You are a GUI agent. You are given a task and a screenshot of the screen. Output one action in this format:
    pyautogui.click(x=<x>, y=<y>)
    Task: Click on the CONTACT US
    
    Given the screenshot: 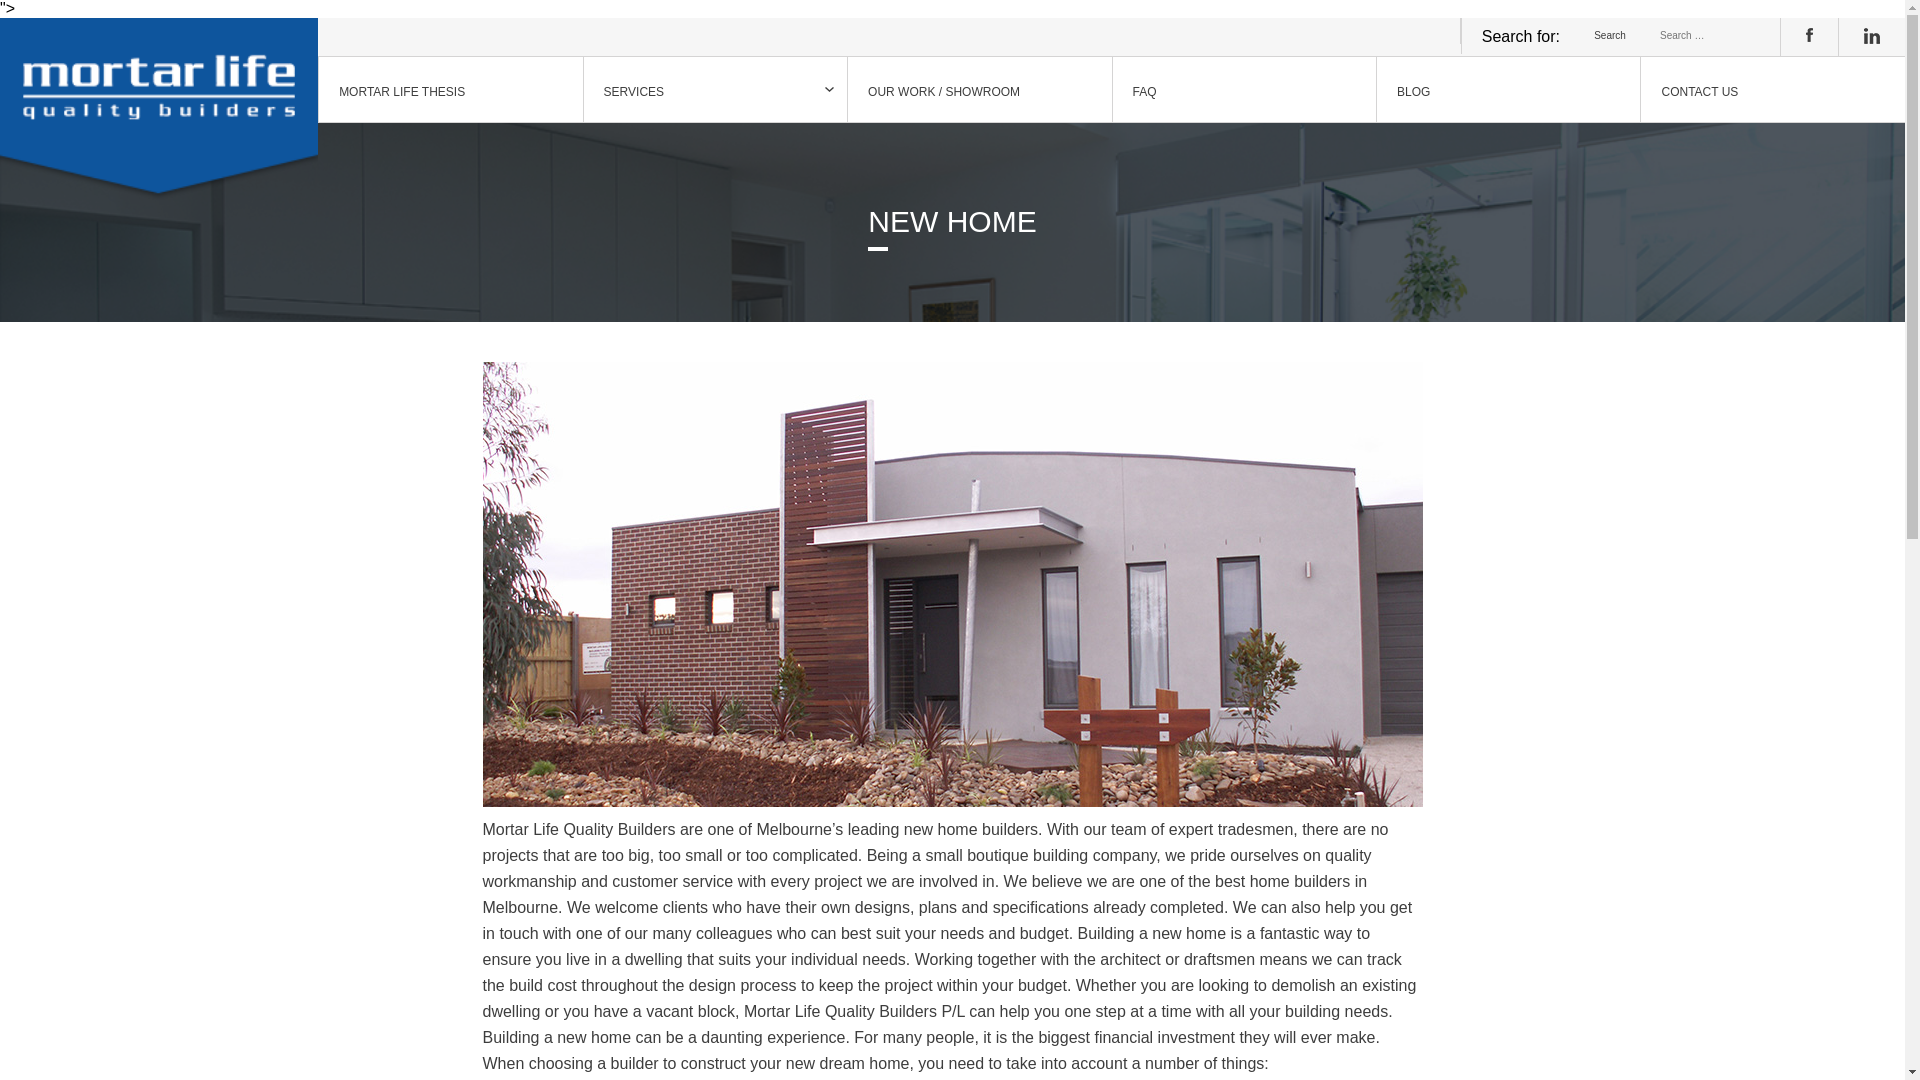 What is the action you would take?
    pyautogui.click(x=1772, y=90)
    